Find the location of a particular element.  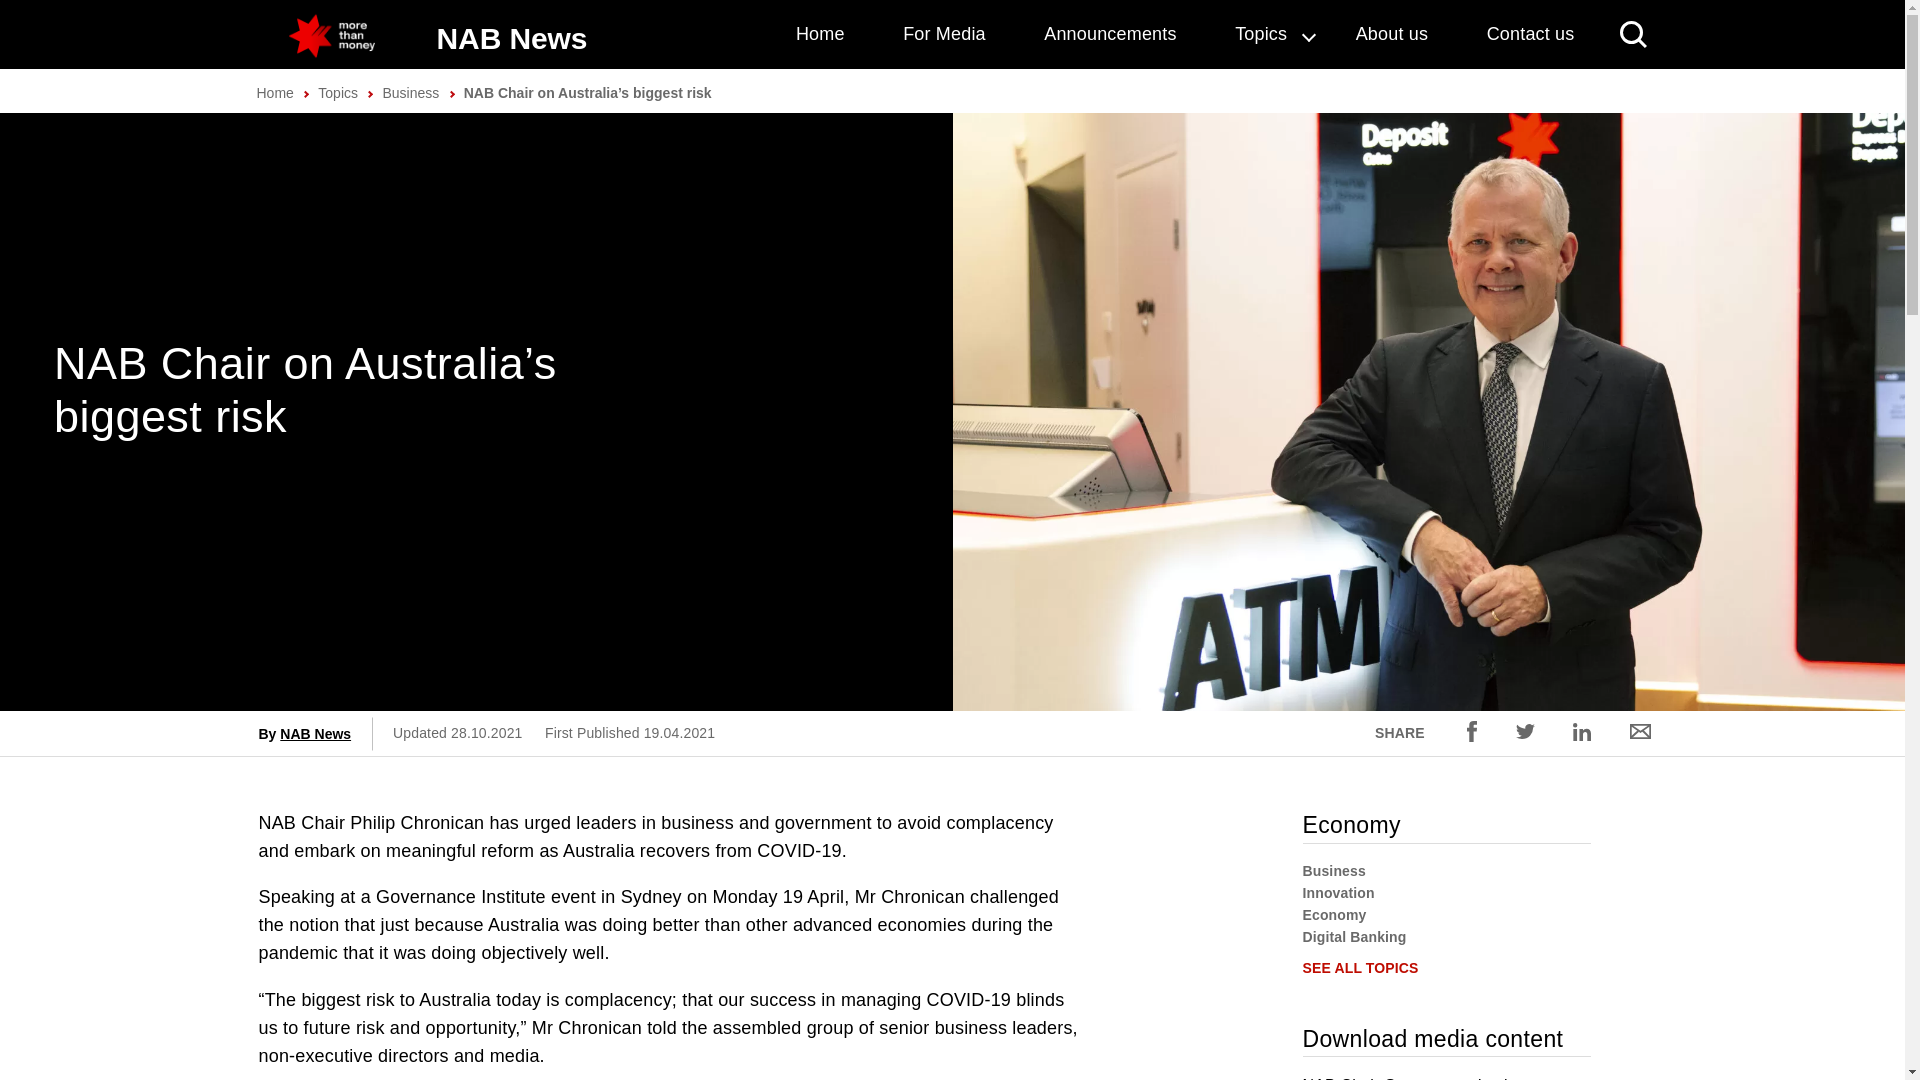

NAB News is located at coordinates (316, 733).